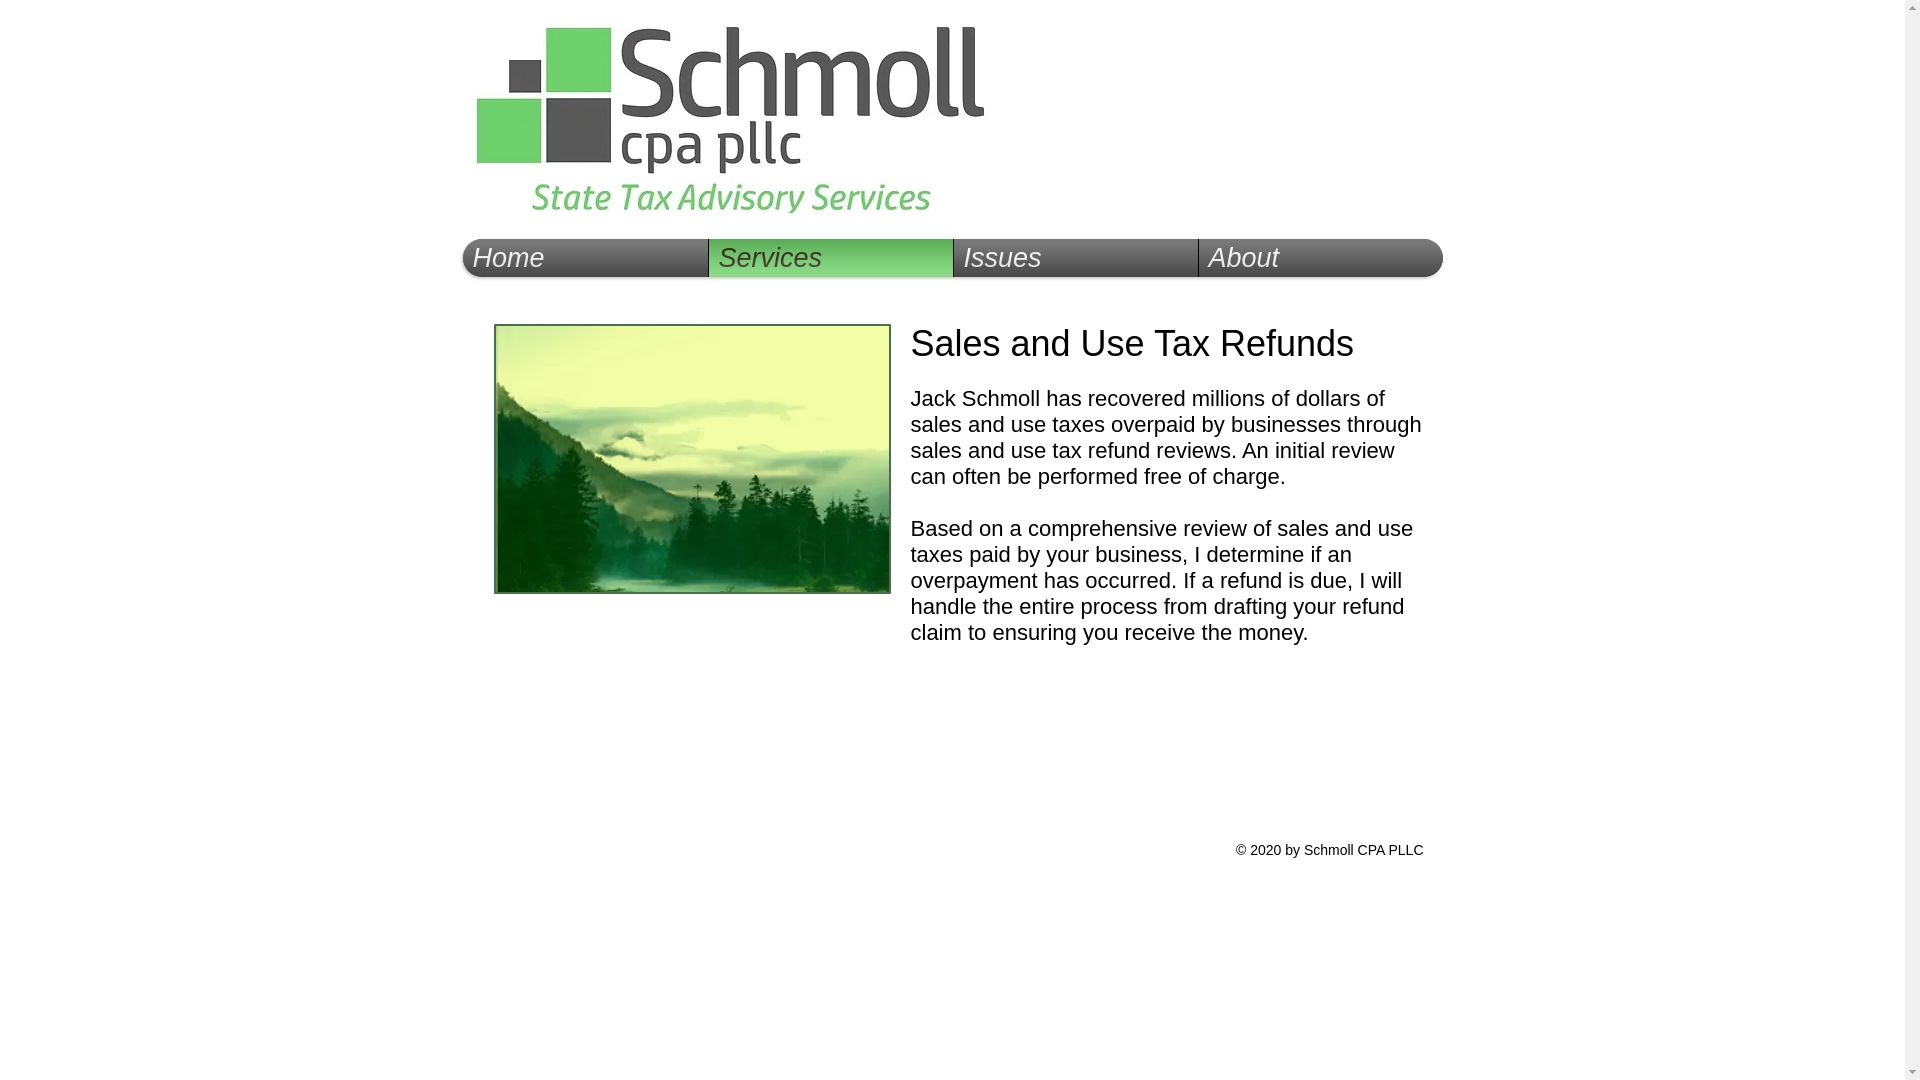 The height and width of the screenshot is (1080, 1920). I want to click on Logo Green Squares - advisor.jpg, so click(730, 120).